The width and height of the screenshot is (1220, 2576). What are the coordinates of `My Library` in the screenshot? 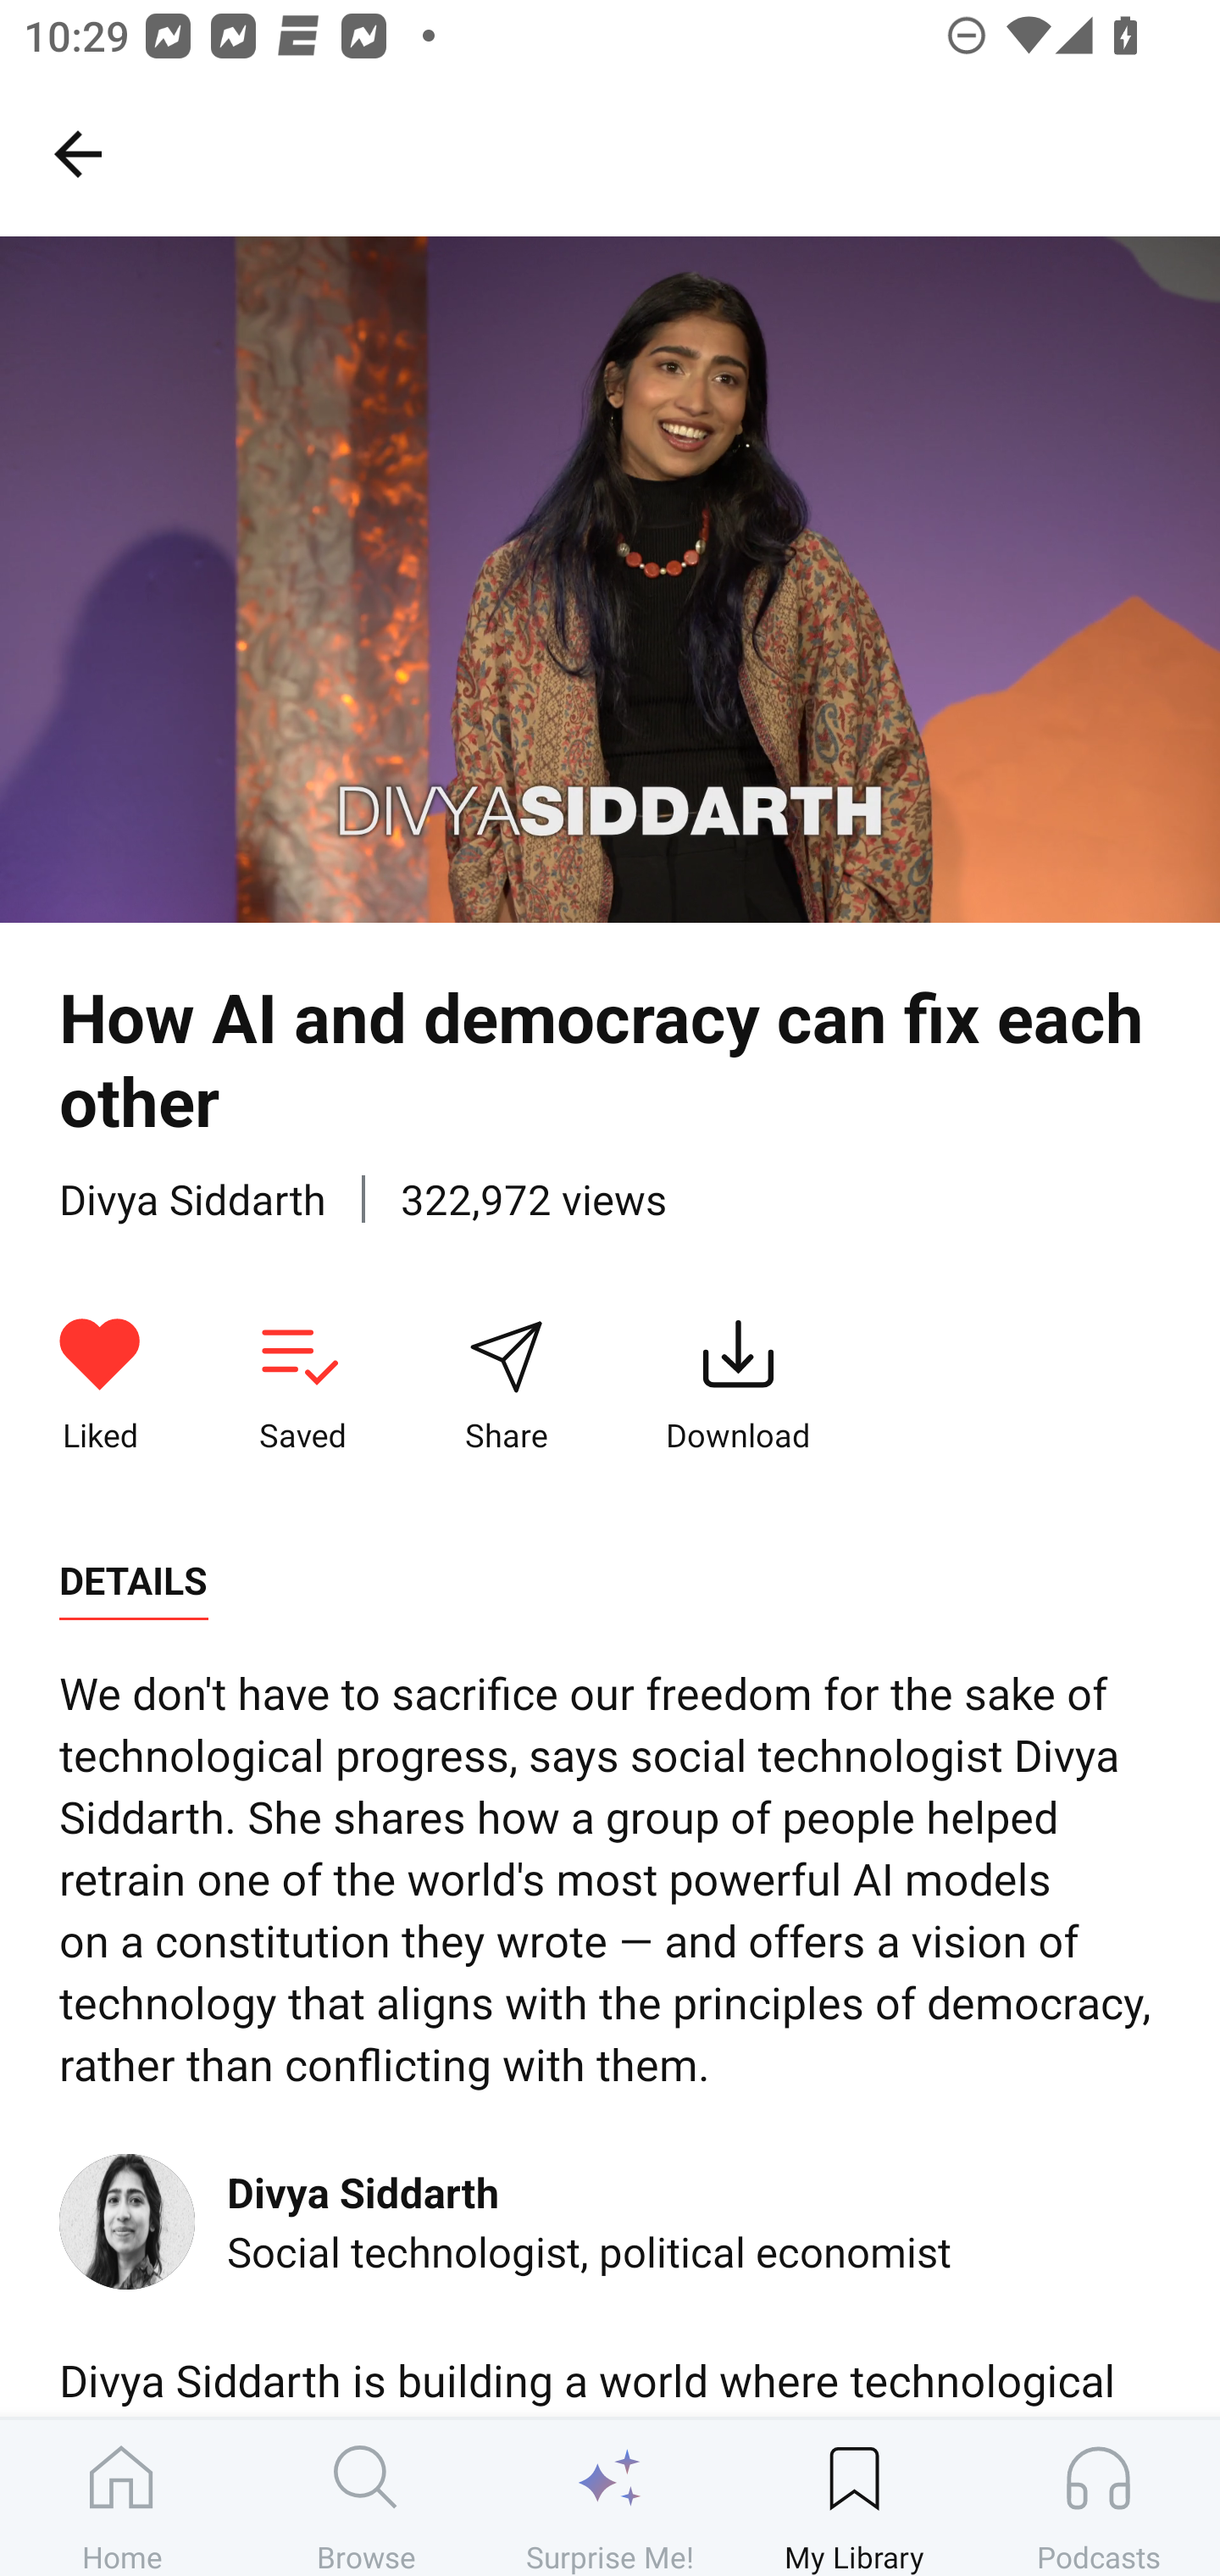 It's located at (854, 2497).